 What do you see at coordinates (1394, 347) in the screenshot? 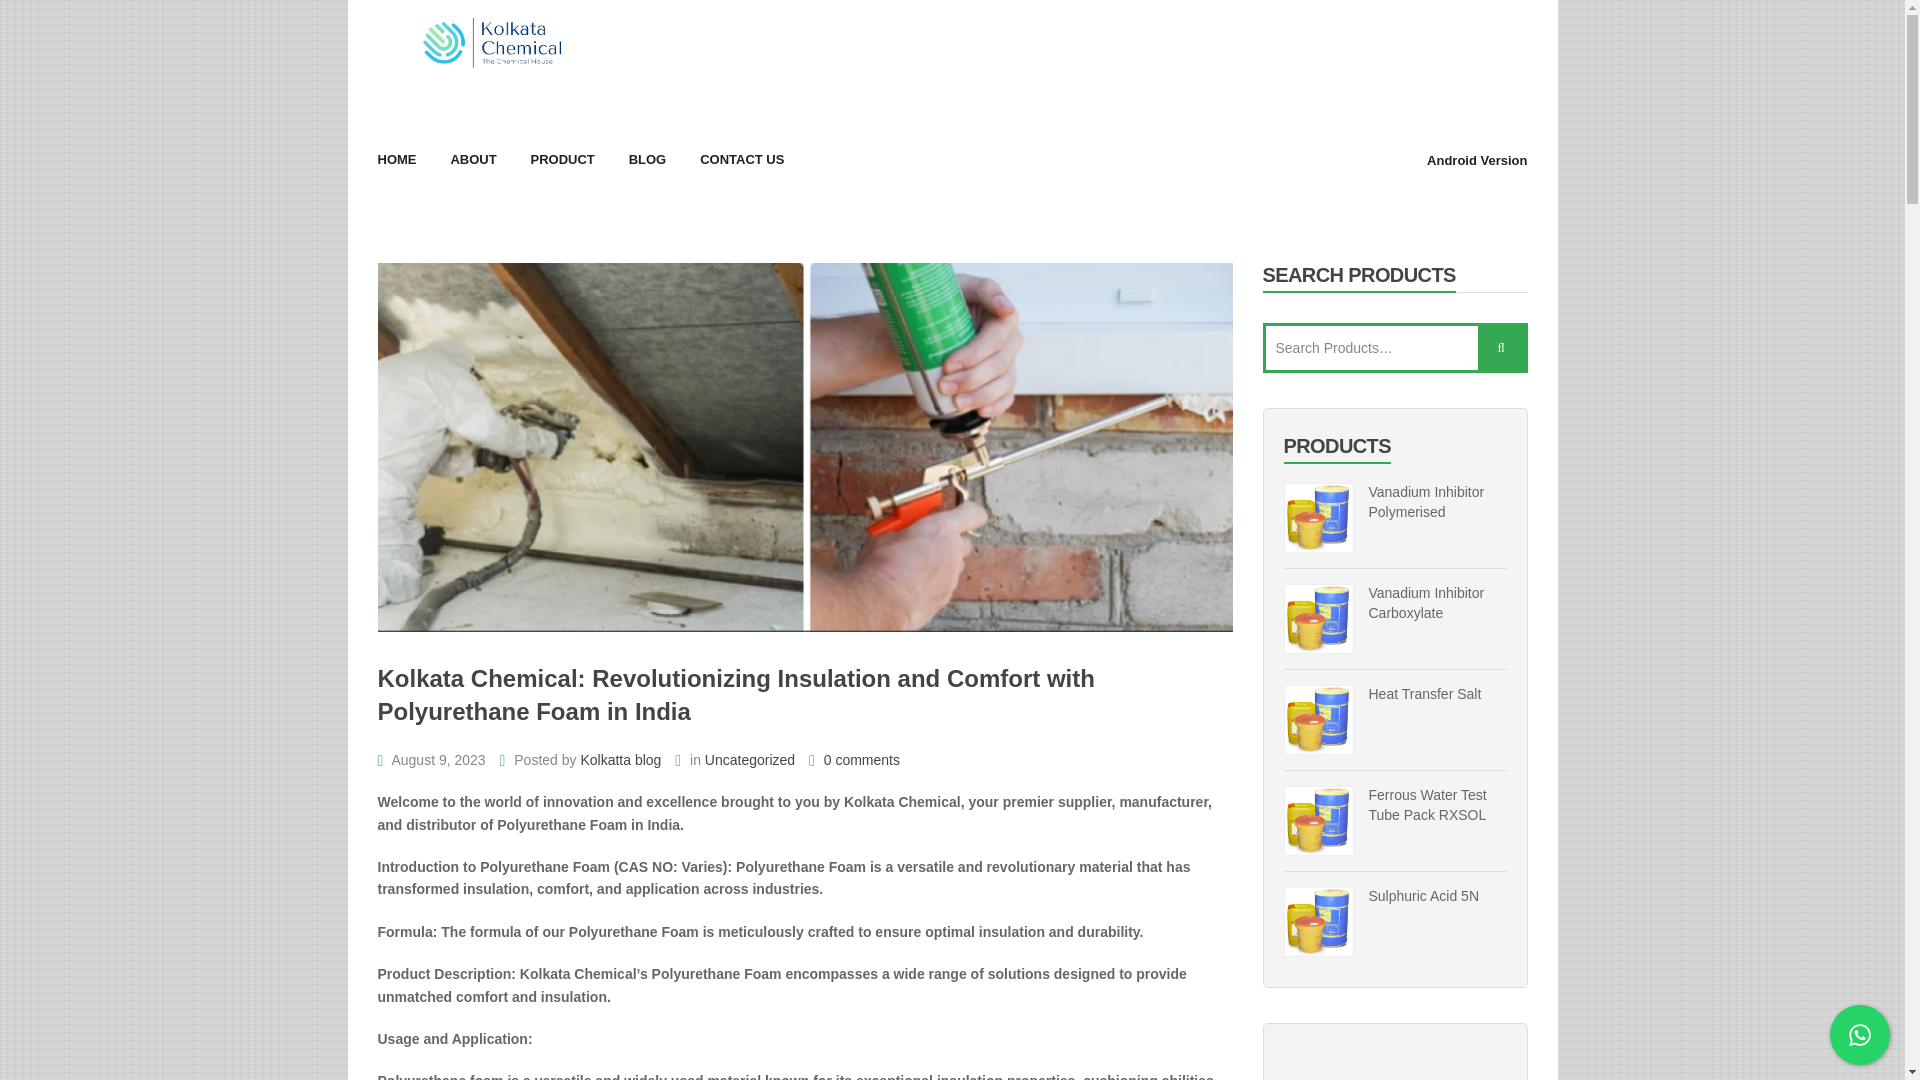
I see `Search for:` at bounding box center [1394, 347].